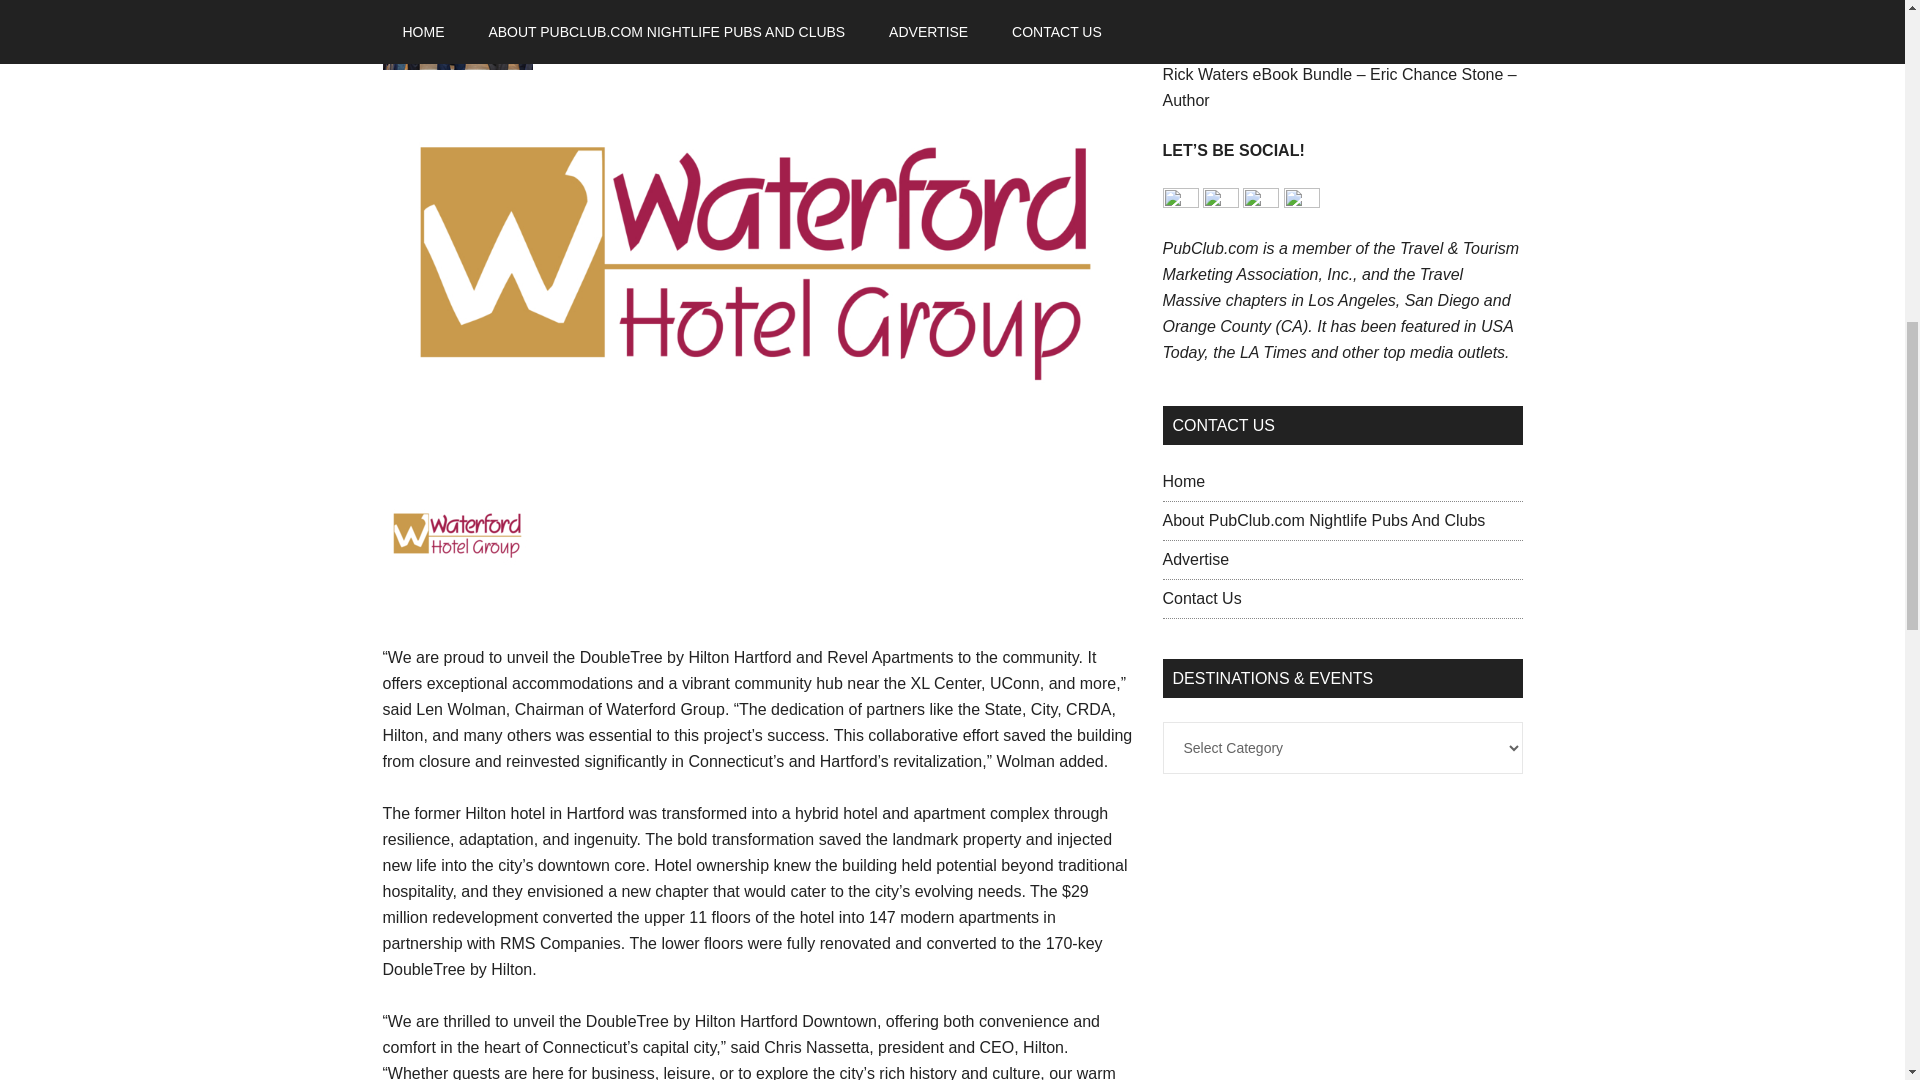  I want to click on Advertise, so click(1194, 559).